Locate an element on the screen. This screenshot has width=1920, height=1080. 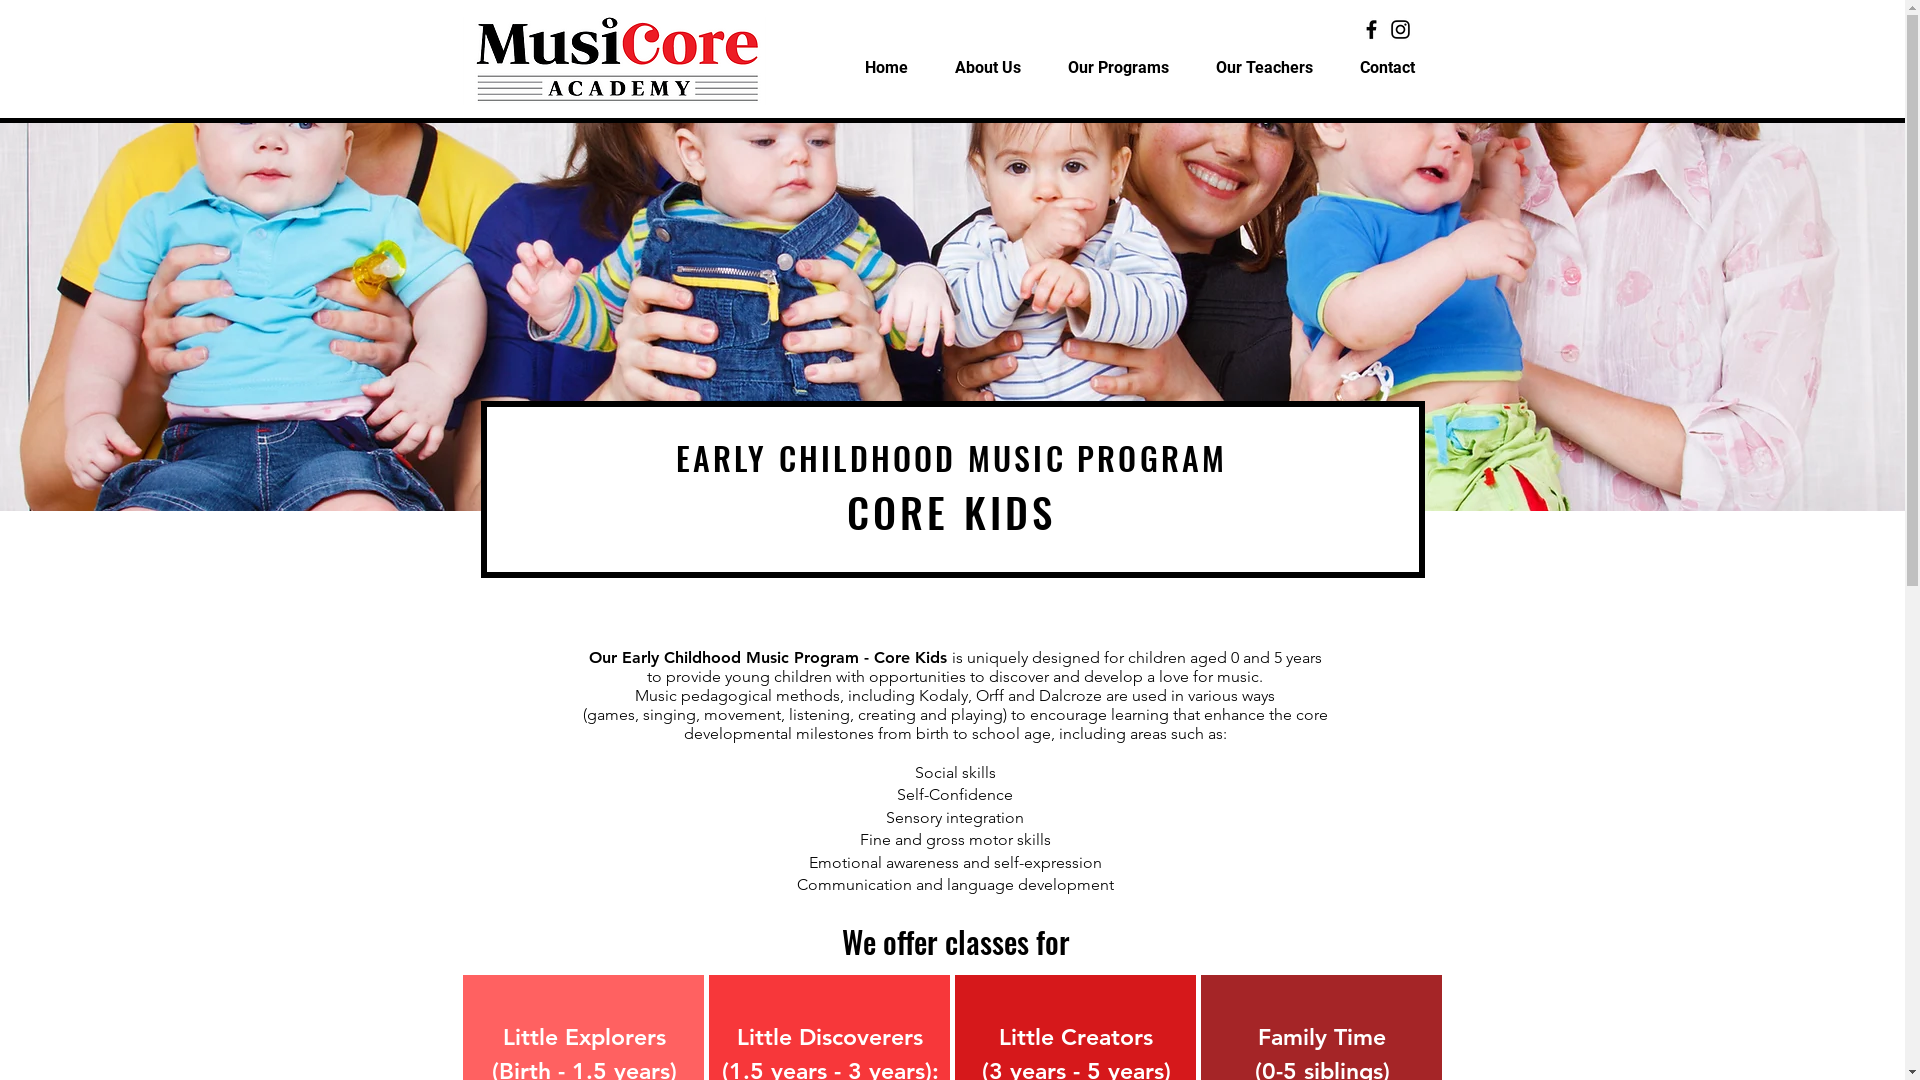
Home is located at coordinates (887, 68).